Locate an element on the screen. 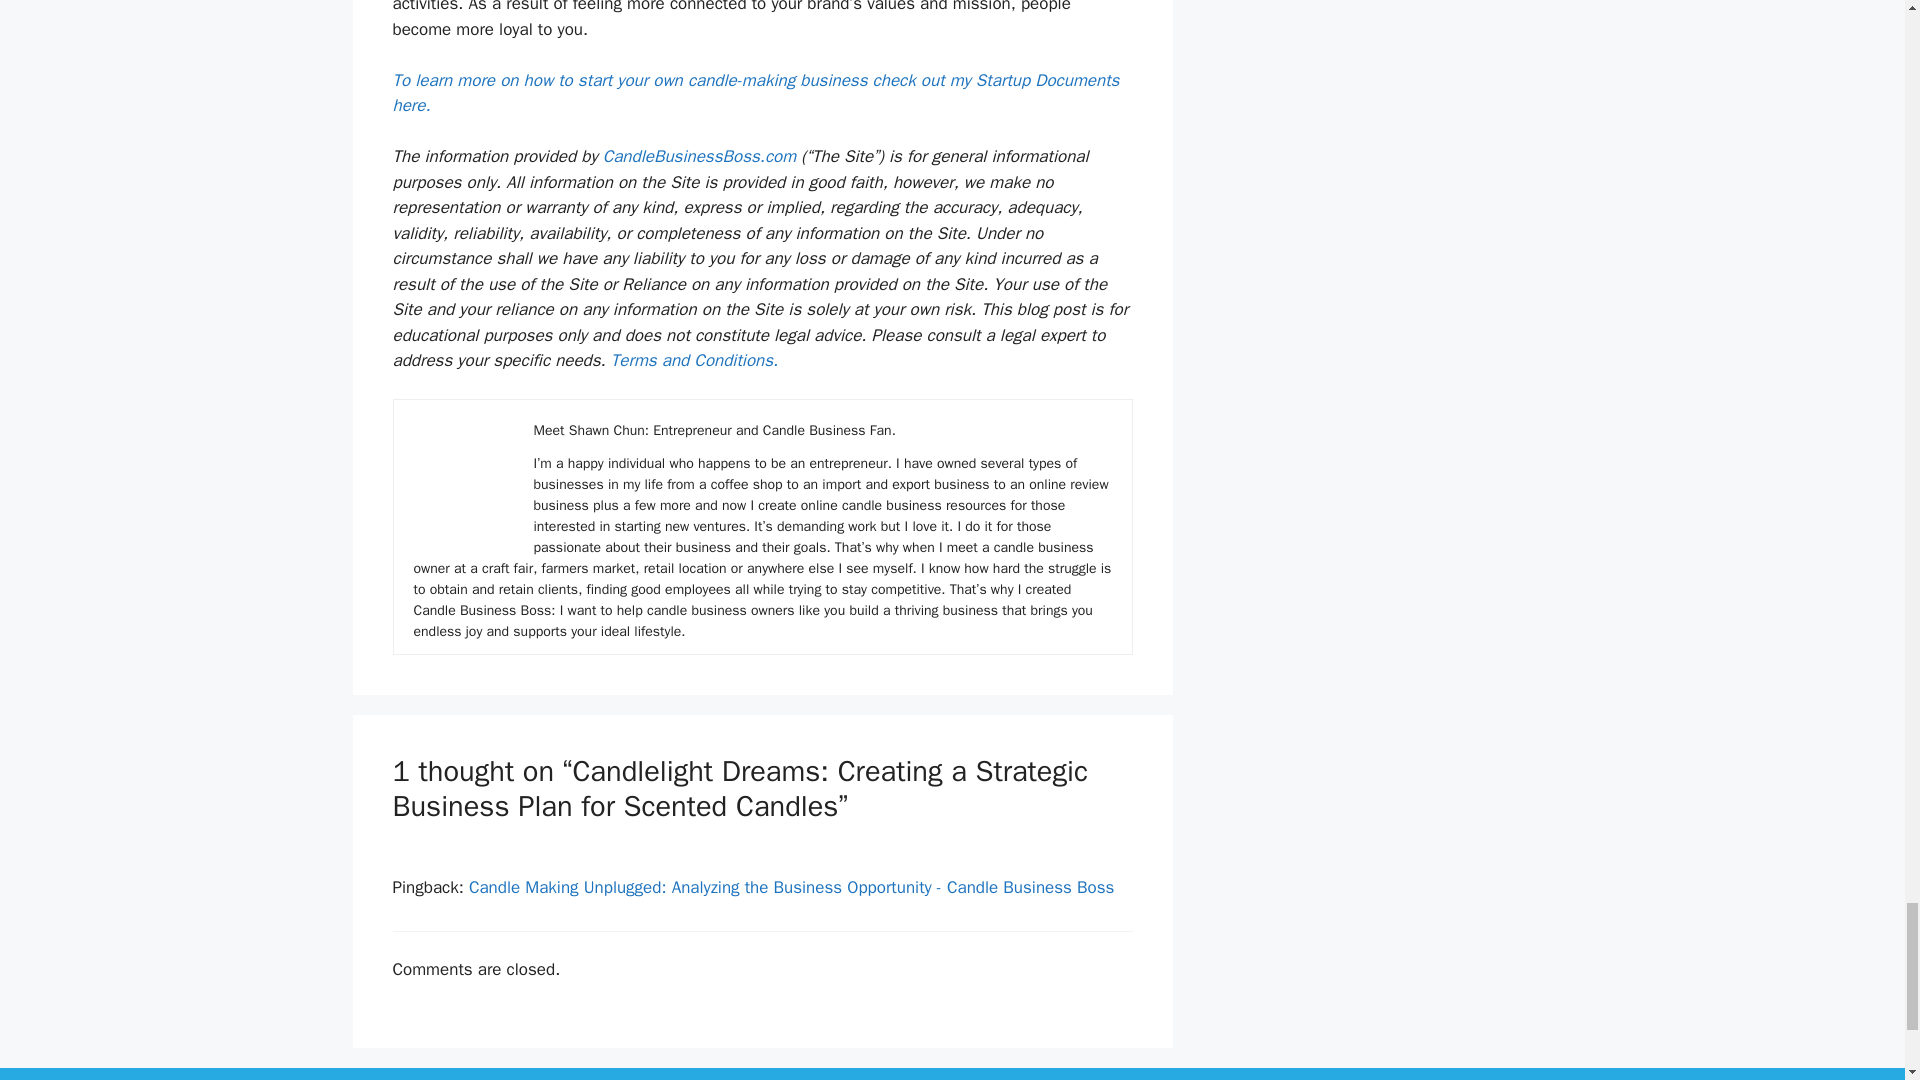 This screenshot has height=1080, width=1920. Terms and Conditions. is located at coordinates (694, 360).